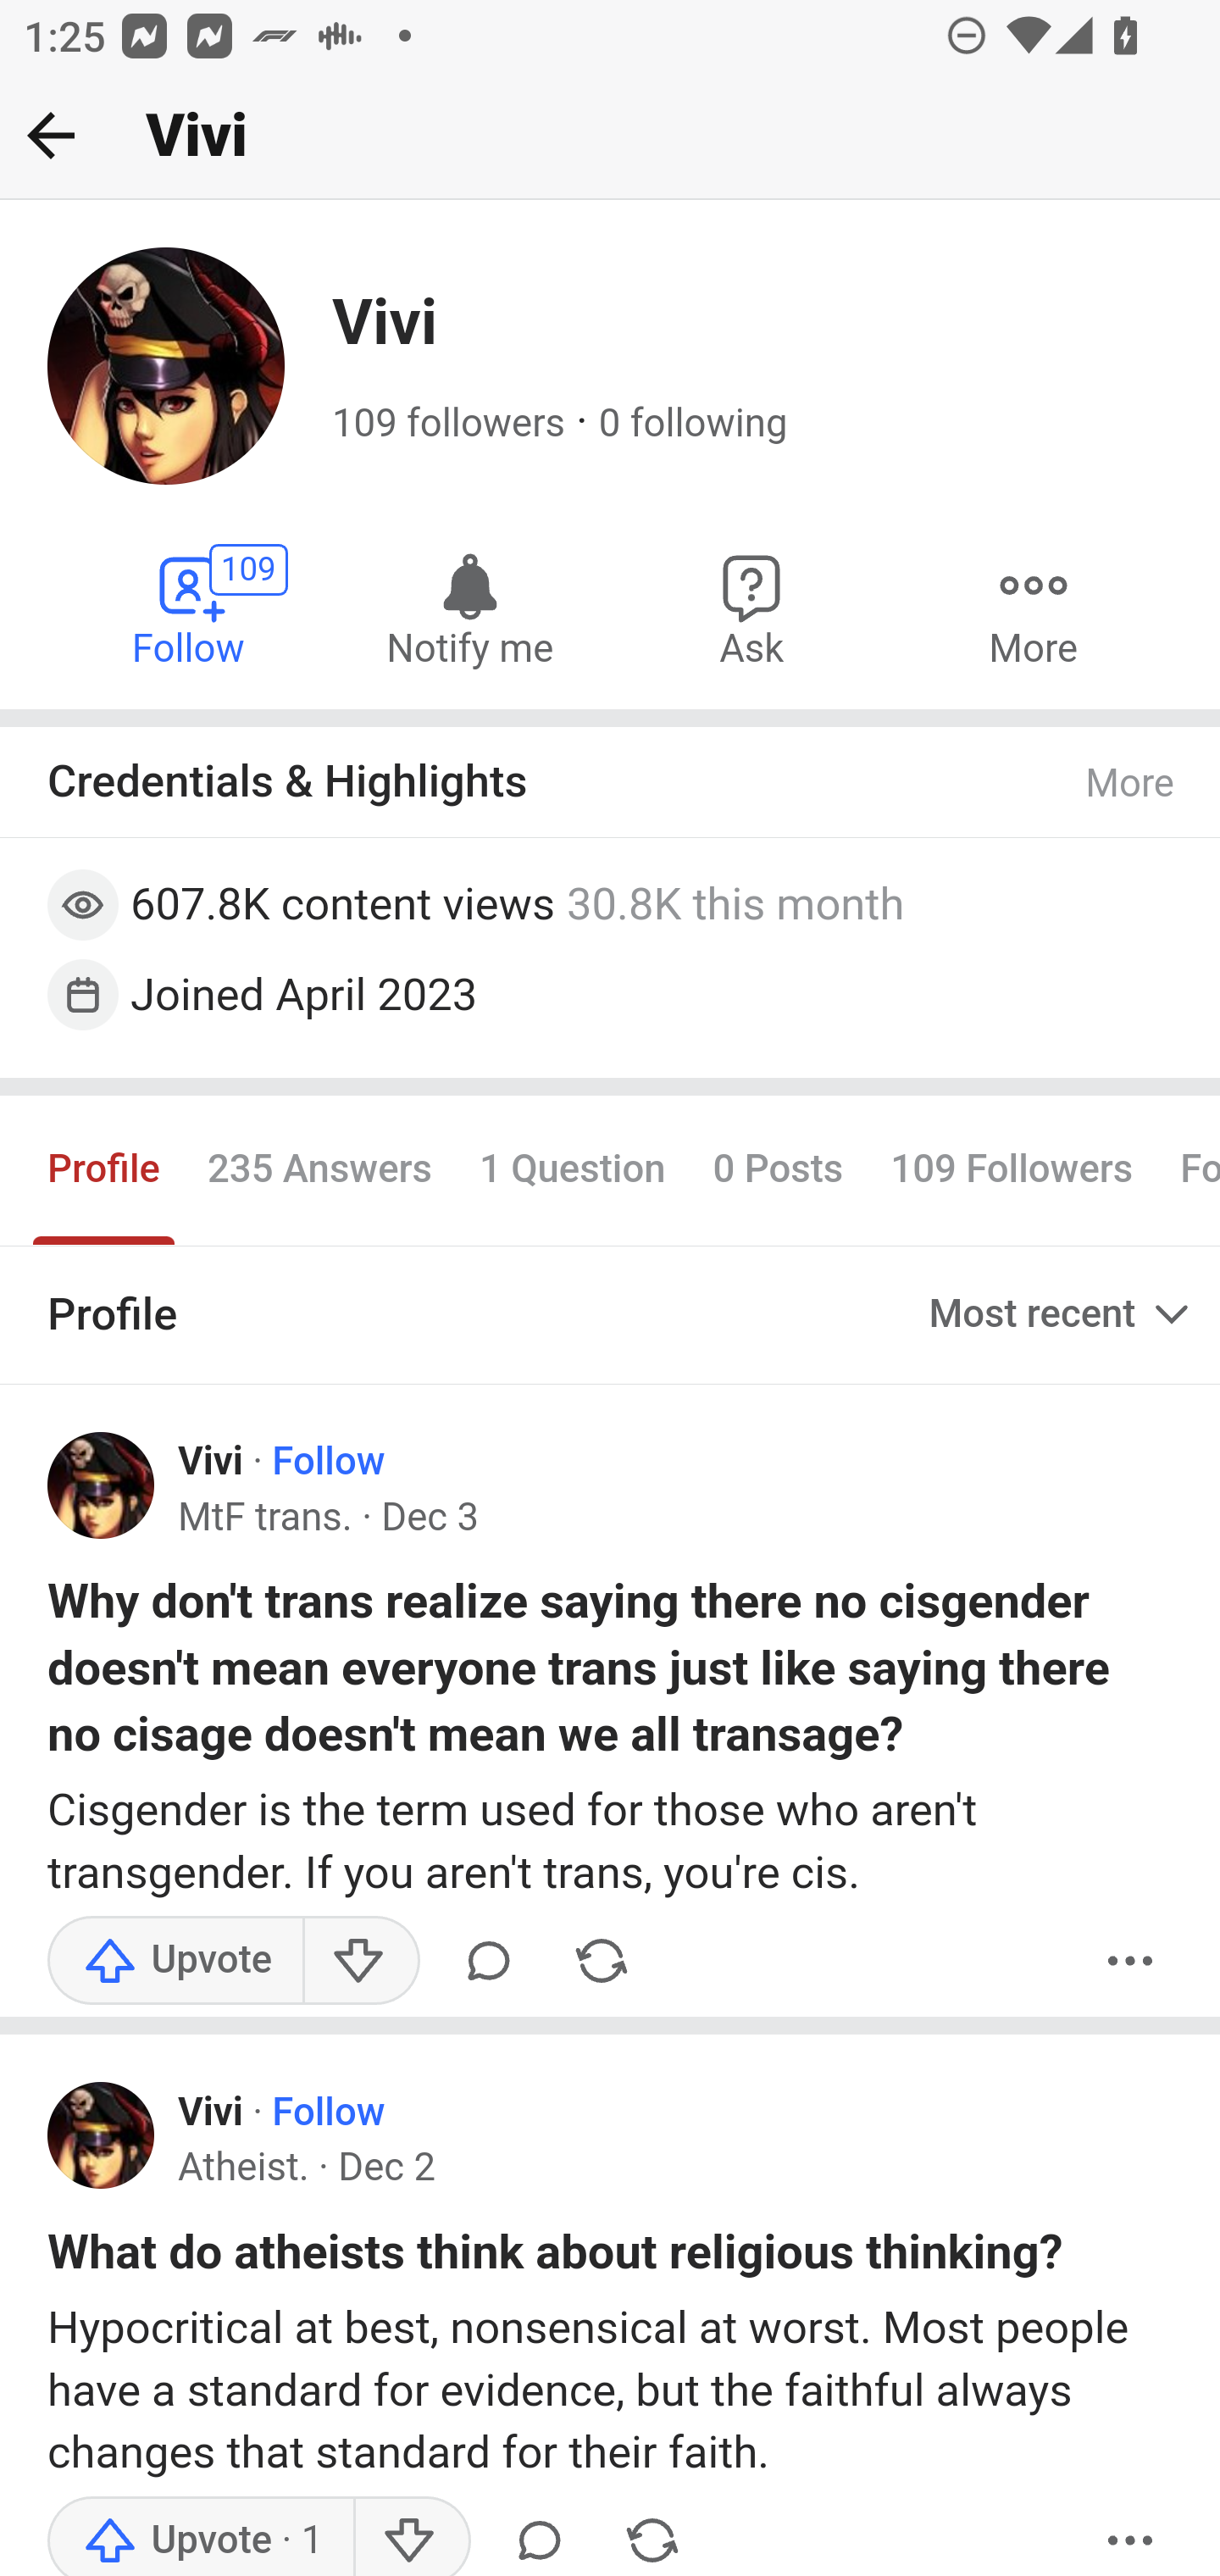 This screenshot has height=2576, width=1220. Describe the element at coordinates (489, 1960) in the screenshot. I see `Comment` at that location.